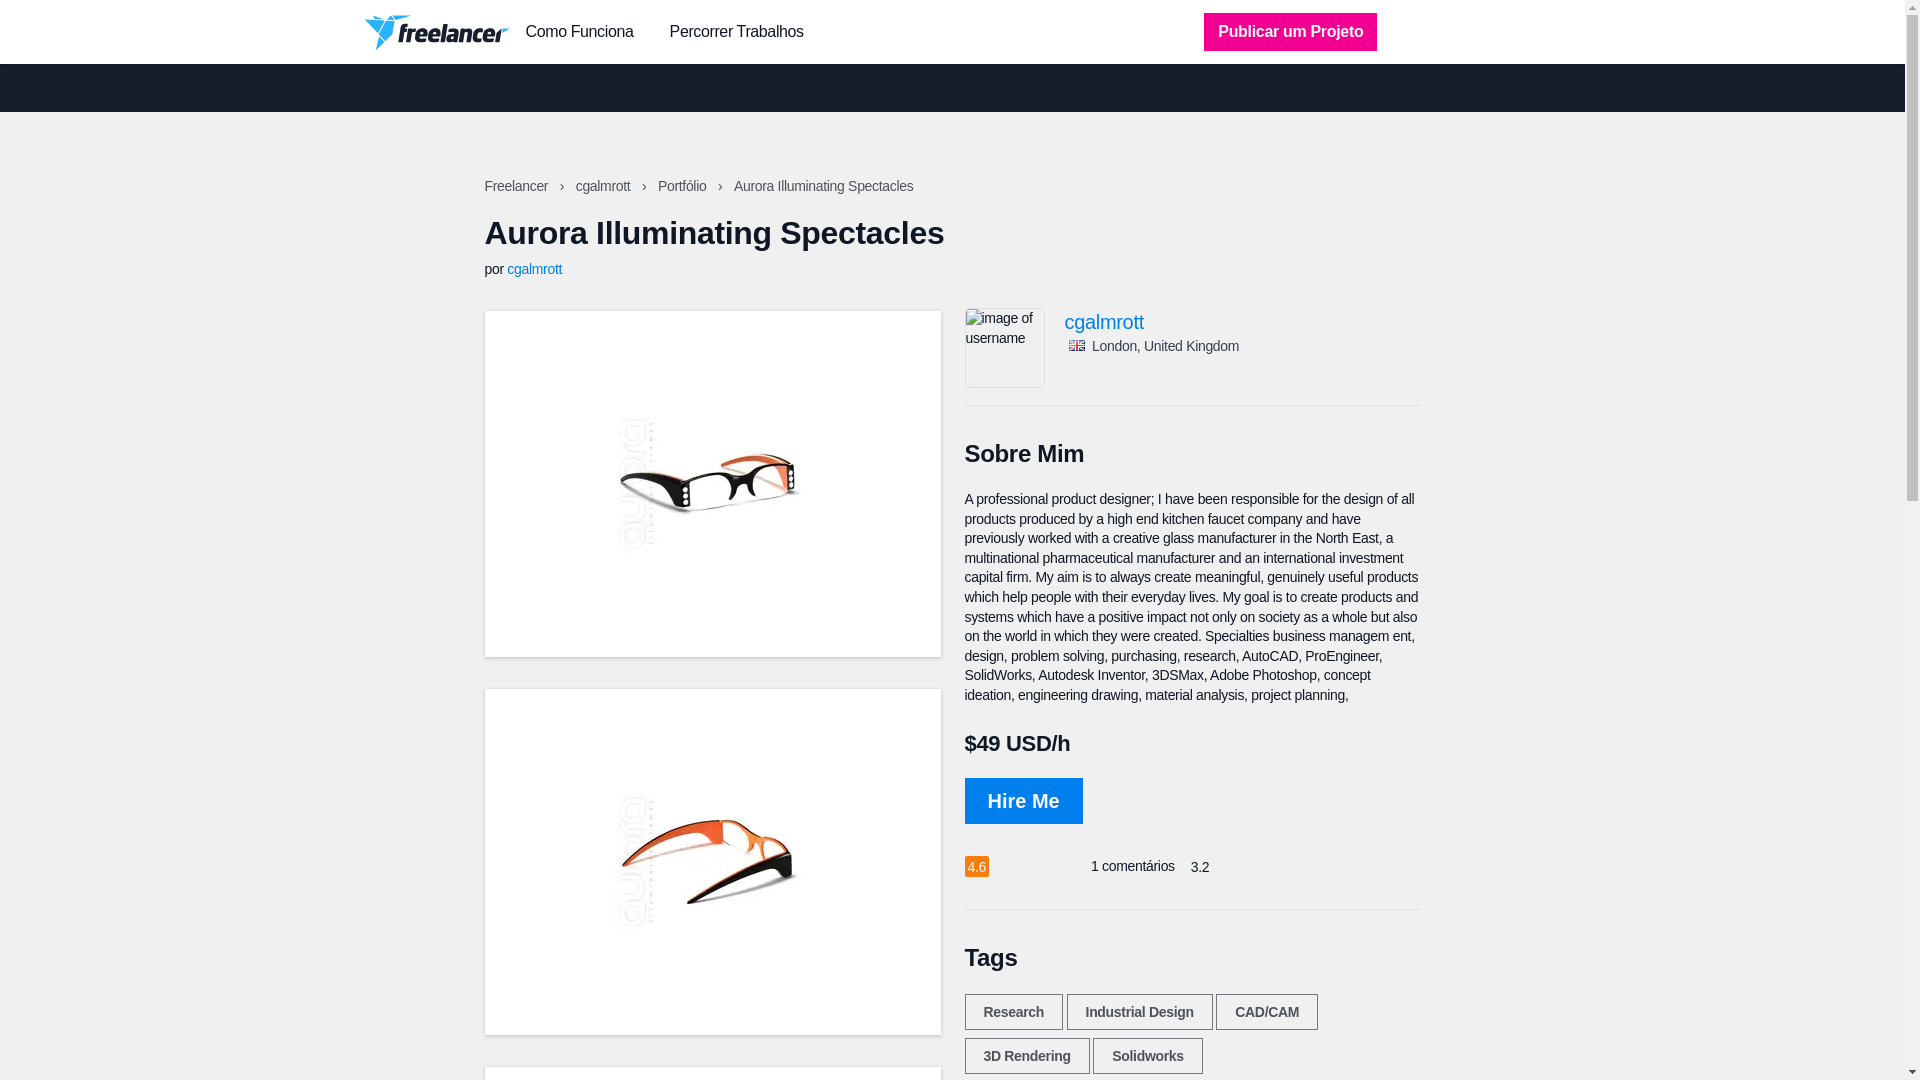  I want to click on Research, so click(1012, 1012).